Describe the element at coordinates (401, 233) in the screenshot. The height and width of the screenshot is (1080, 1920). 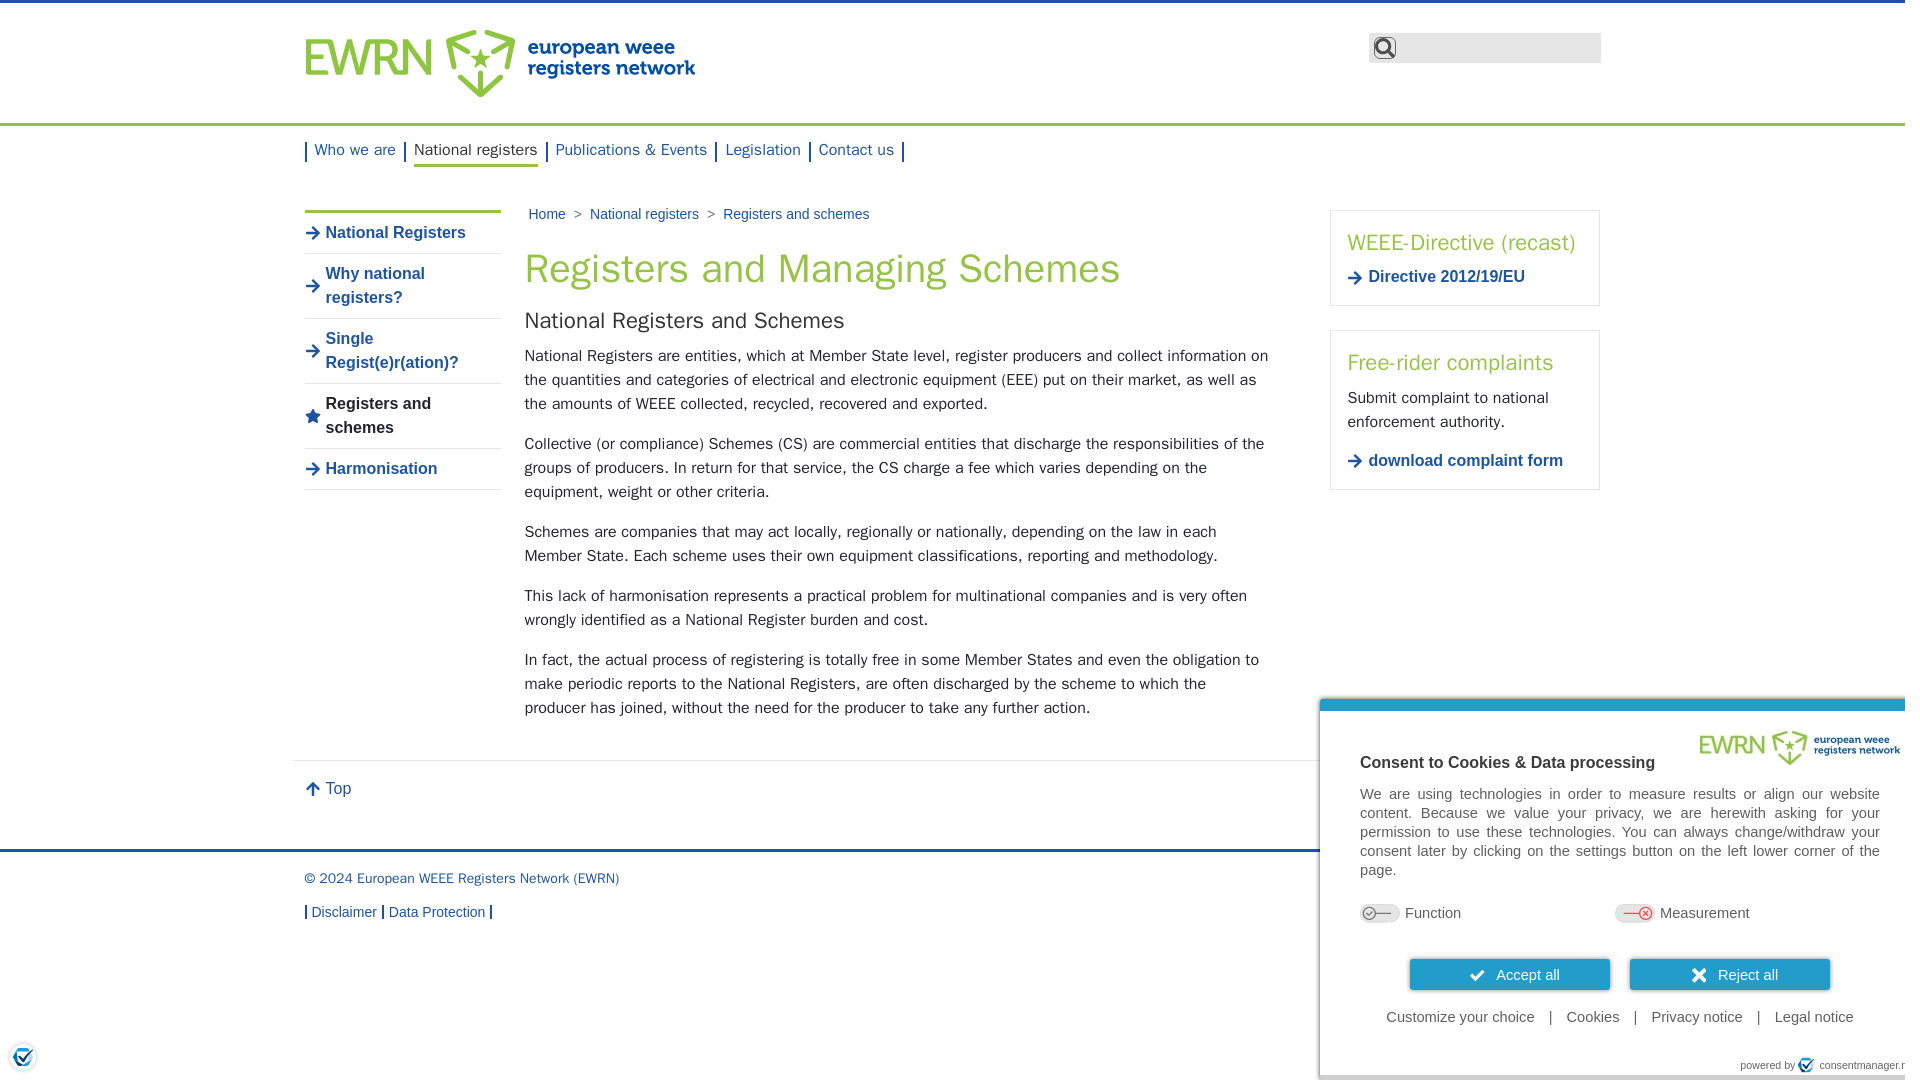
I see `National Registers` at that location.